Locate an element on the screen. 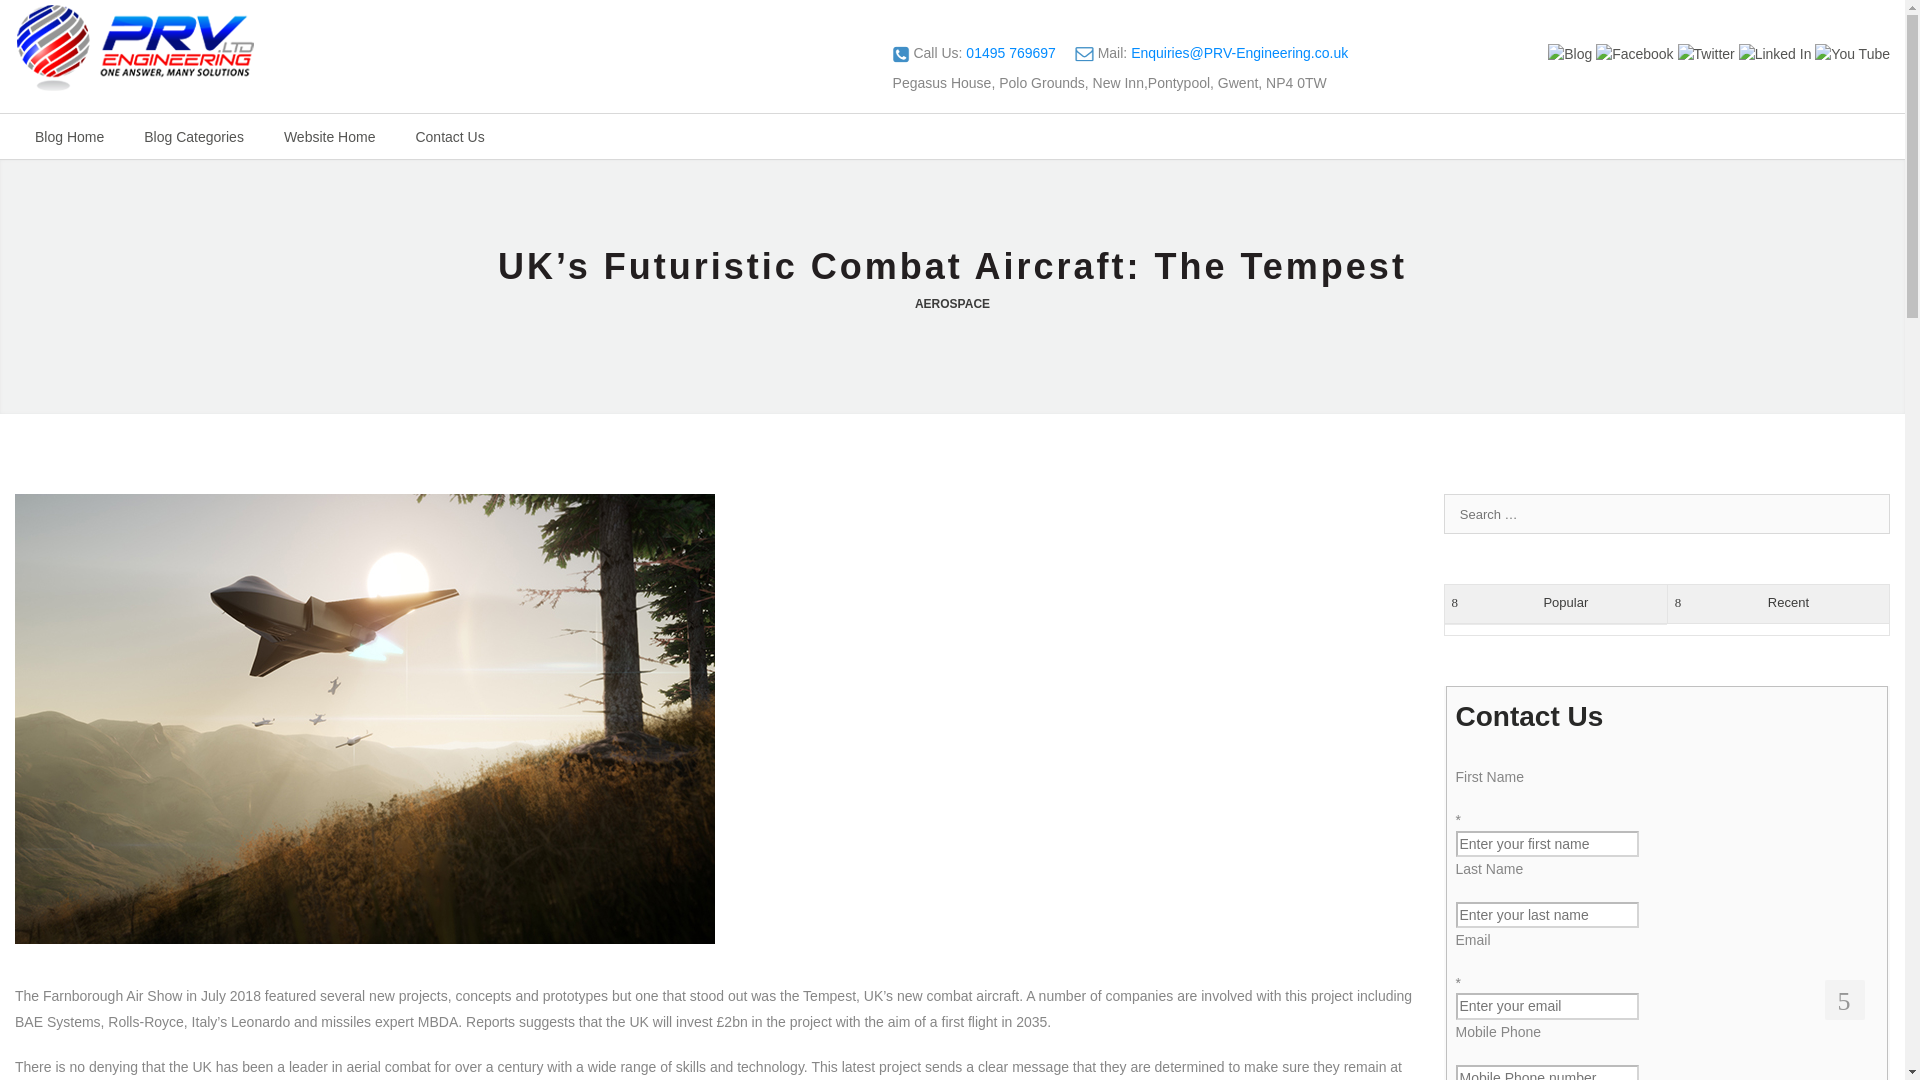  Blog Categories is located at coordinates (194, 136).